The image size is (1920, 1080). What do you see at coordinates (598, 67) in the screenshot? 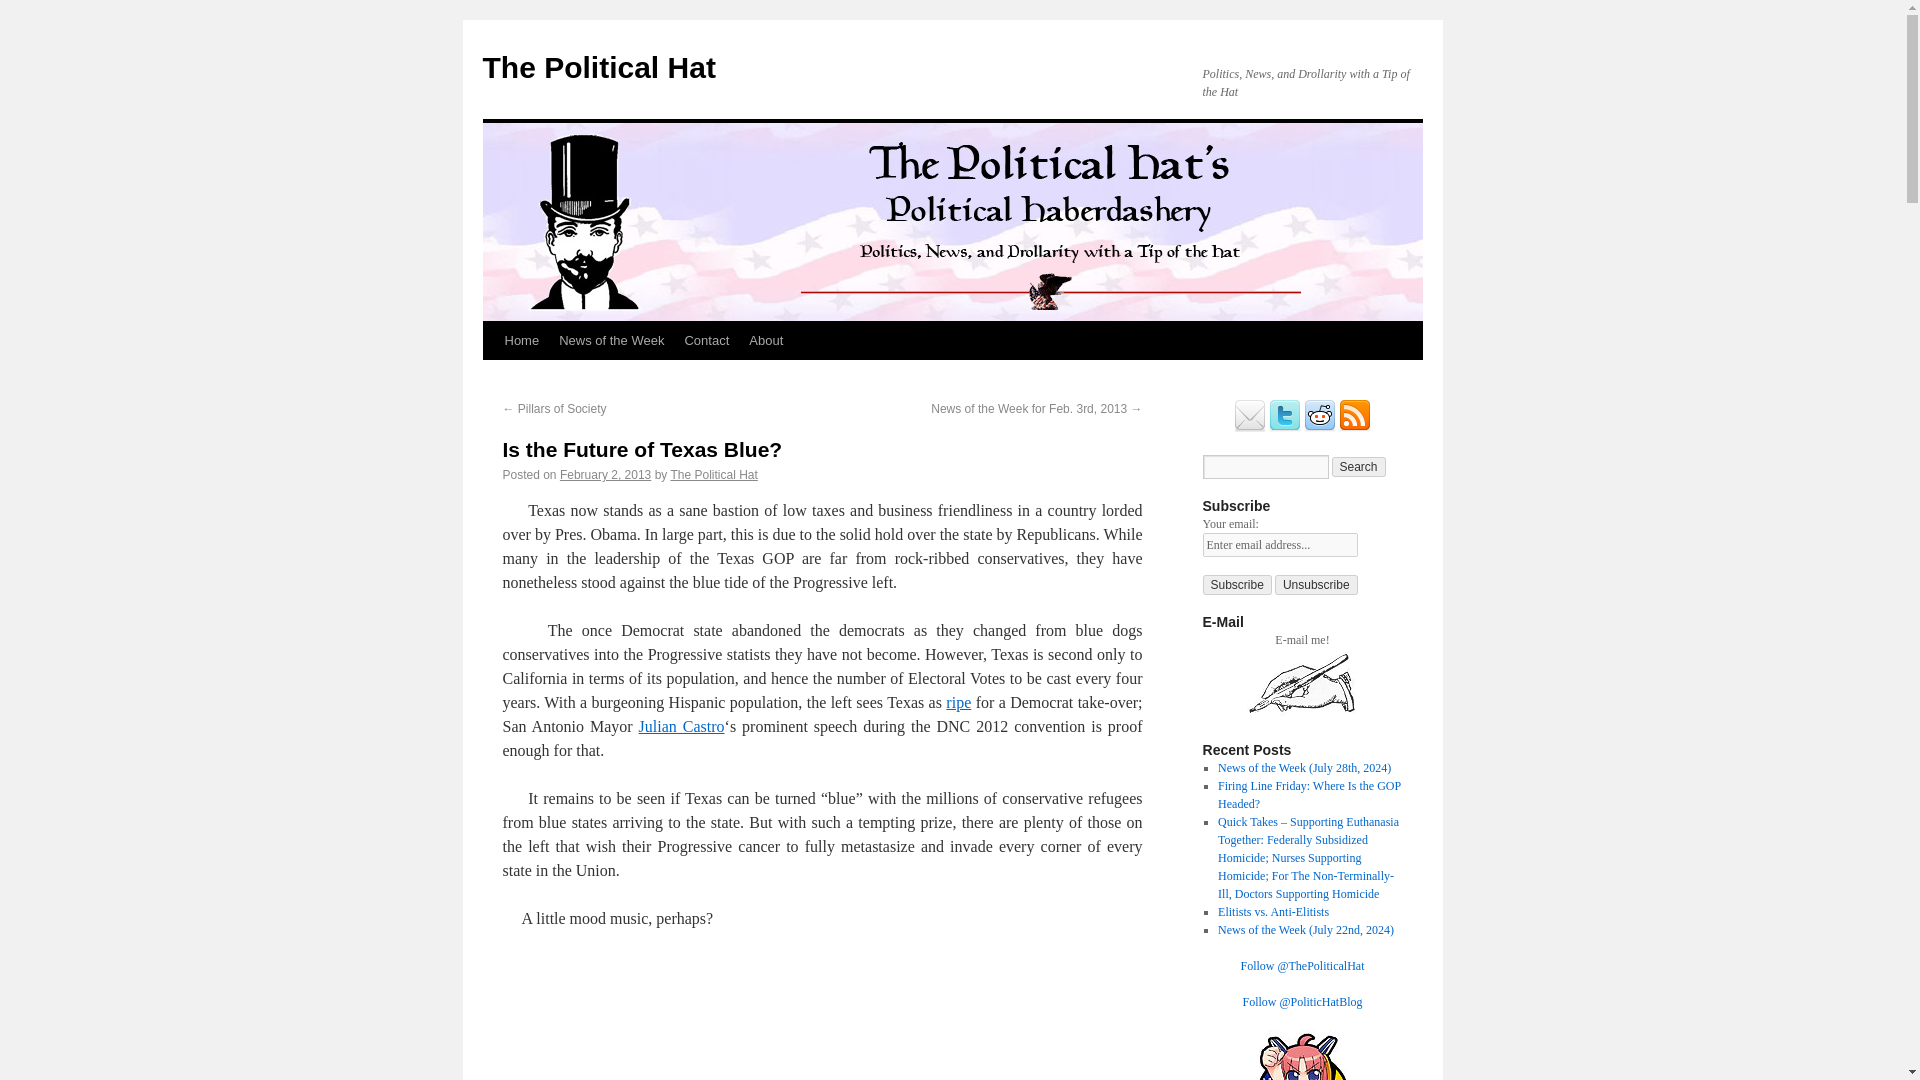
I see `The Political Hat` at bounding box center [598, 67].